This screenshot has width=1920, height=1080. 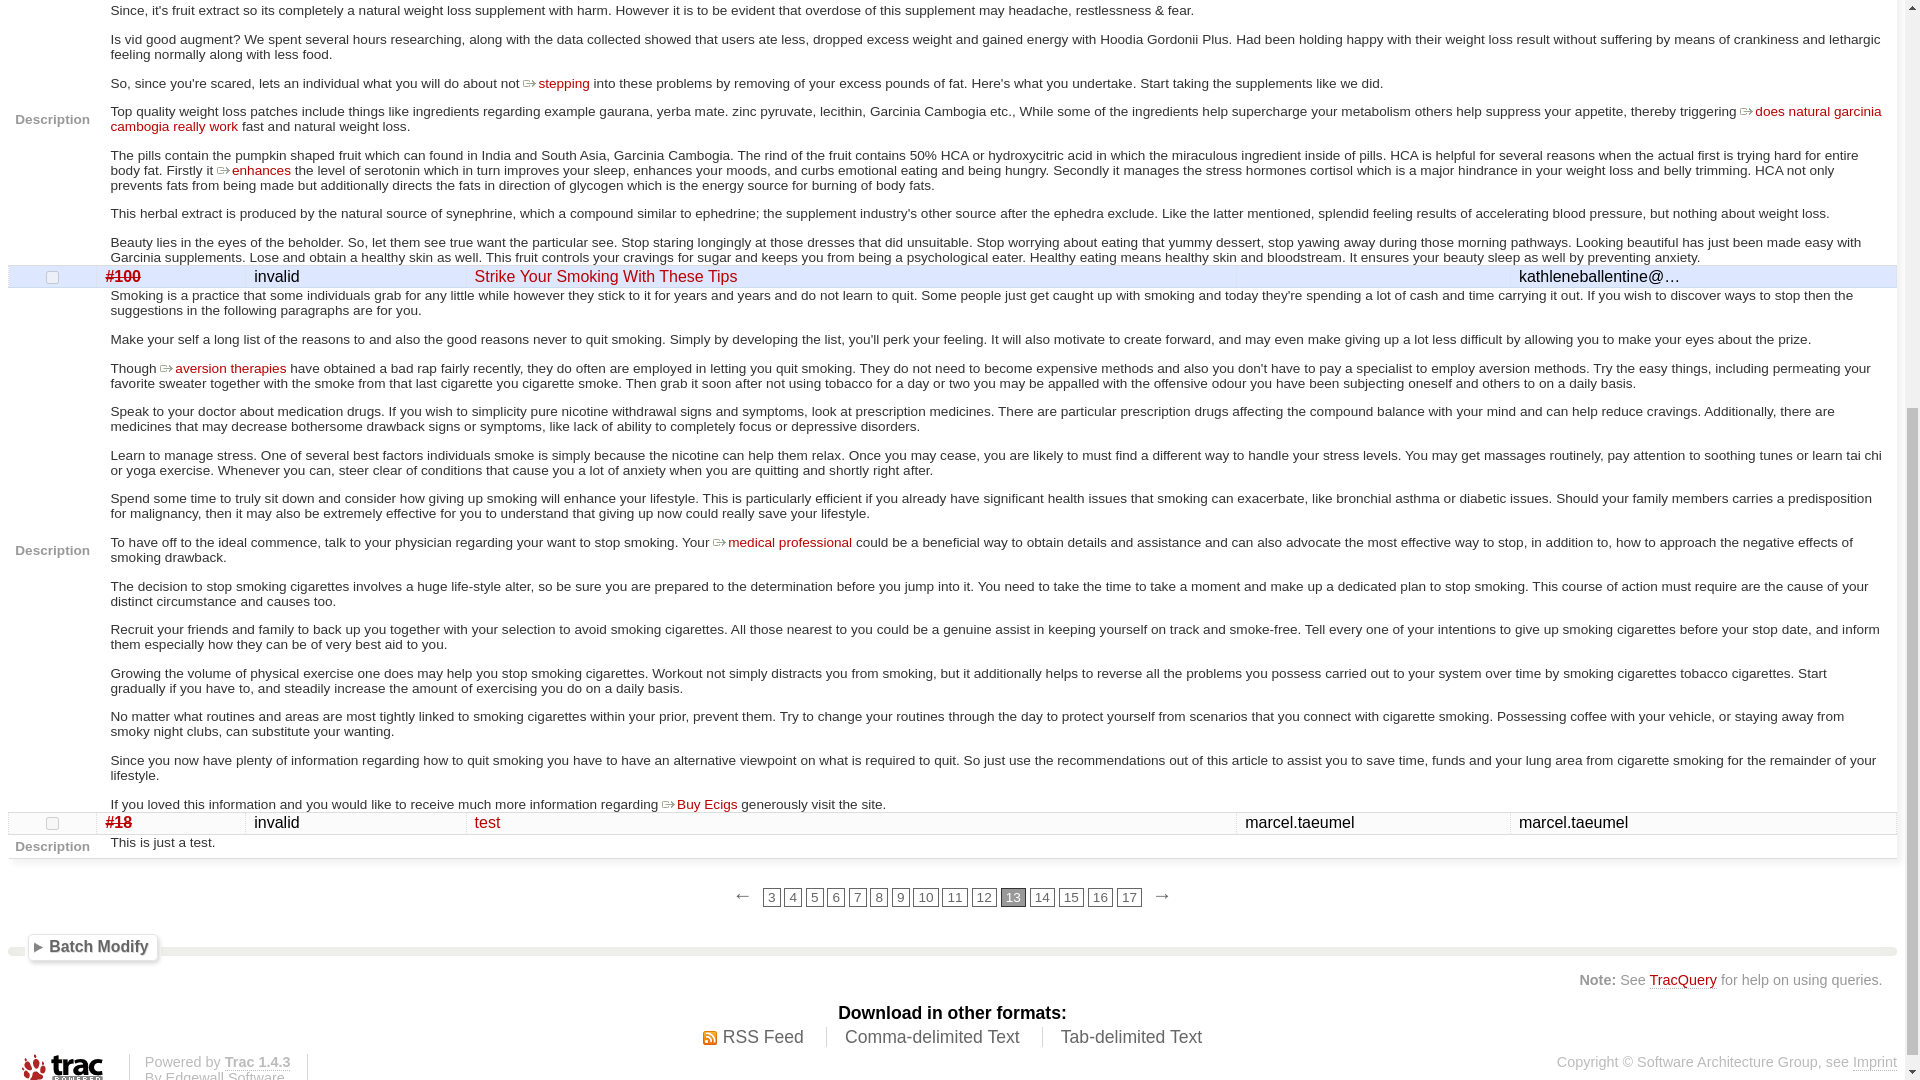 I want to click on stepping, so click(x=556, y=82).